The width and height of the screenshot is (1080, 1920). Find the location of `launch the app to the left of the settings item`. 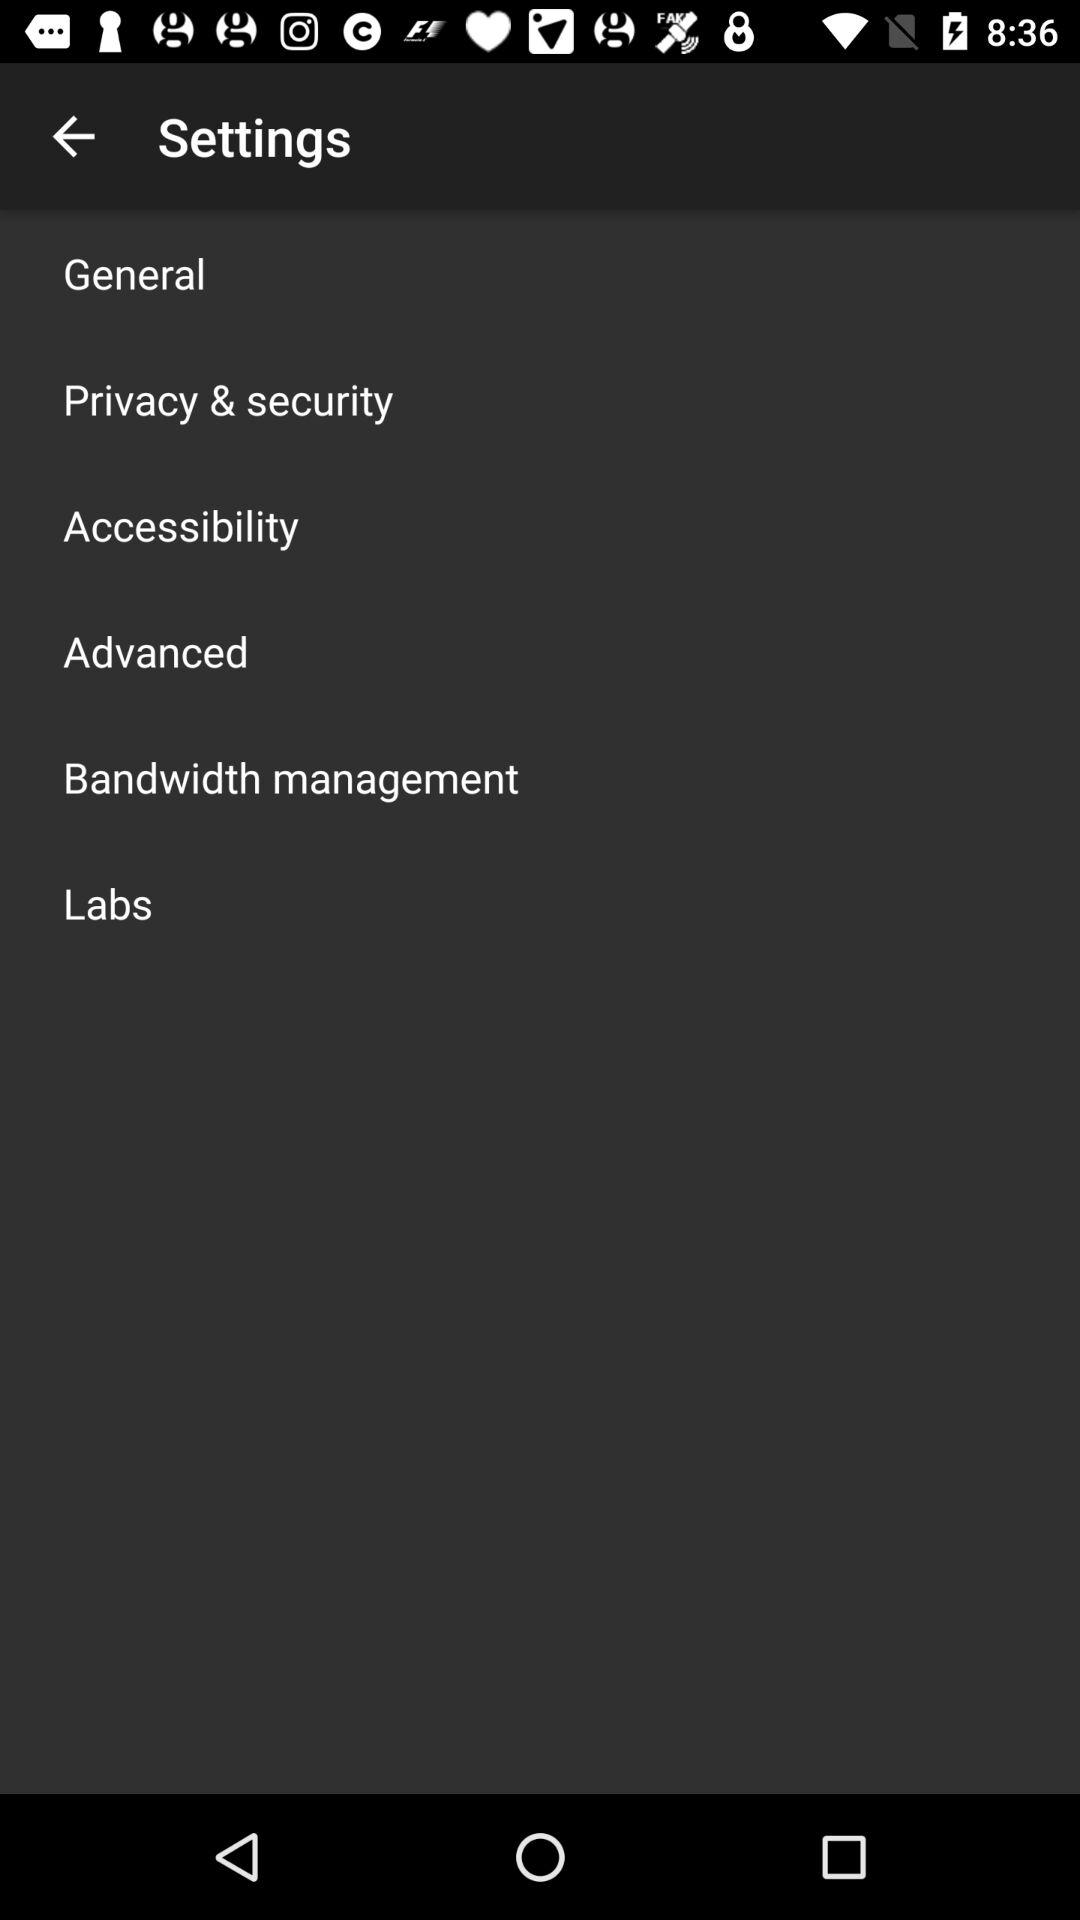

launch the app to the left of the settings item is located at coordinates (73, 136).